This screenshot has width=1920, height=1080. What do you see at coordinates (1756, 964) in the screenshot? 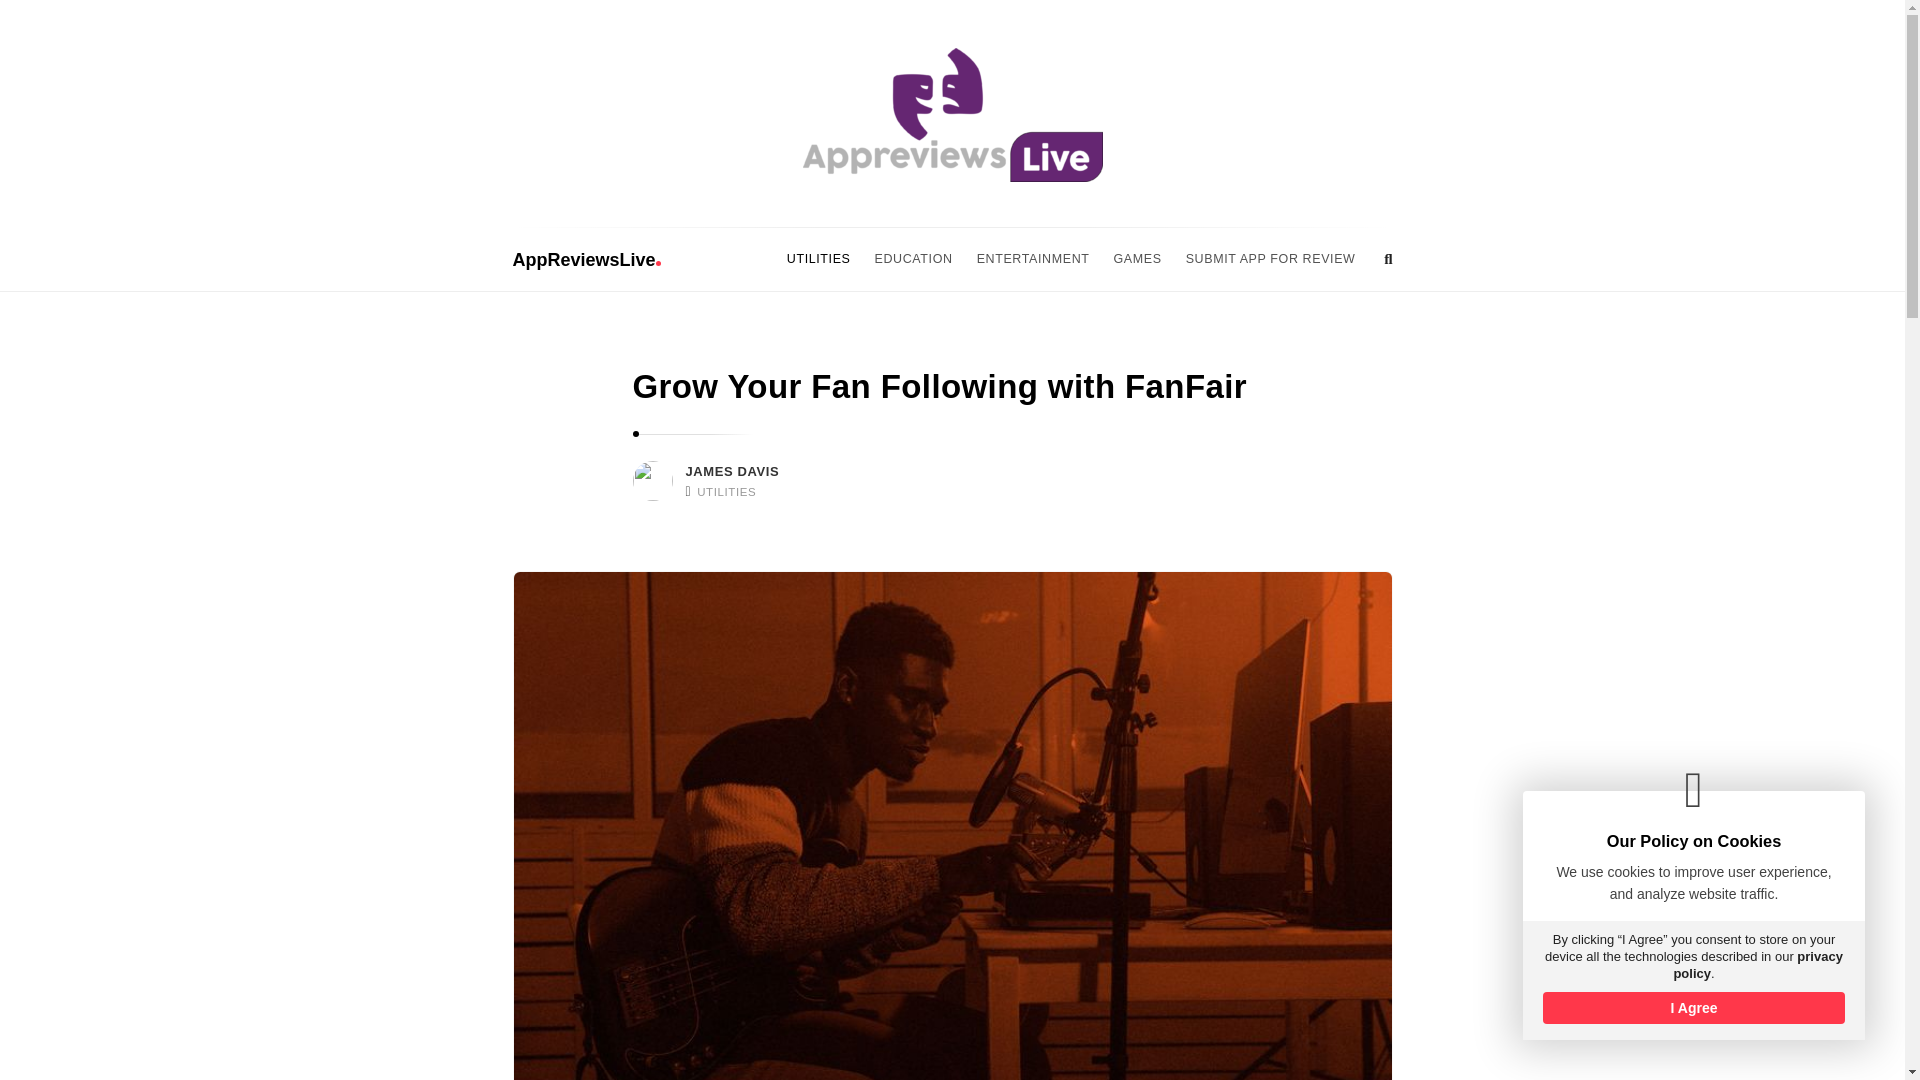
I see `privacy policy` at bounding box center [1756, 964].